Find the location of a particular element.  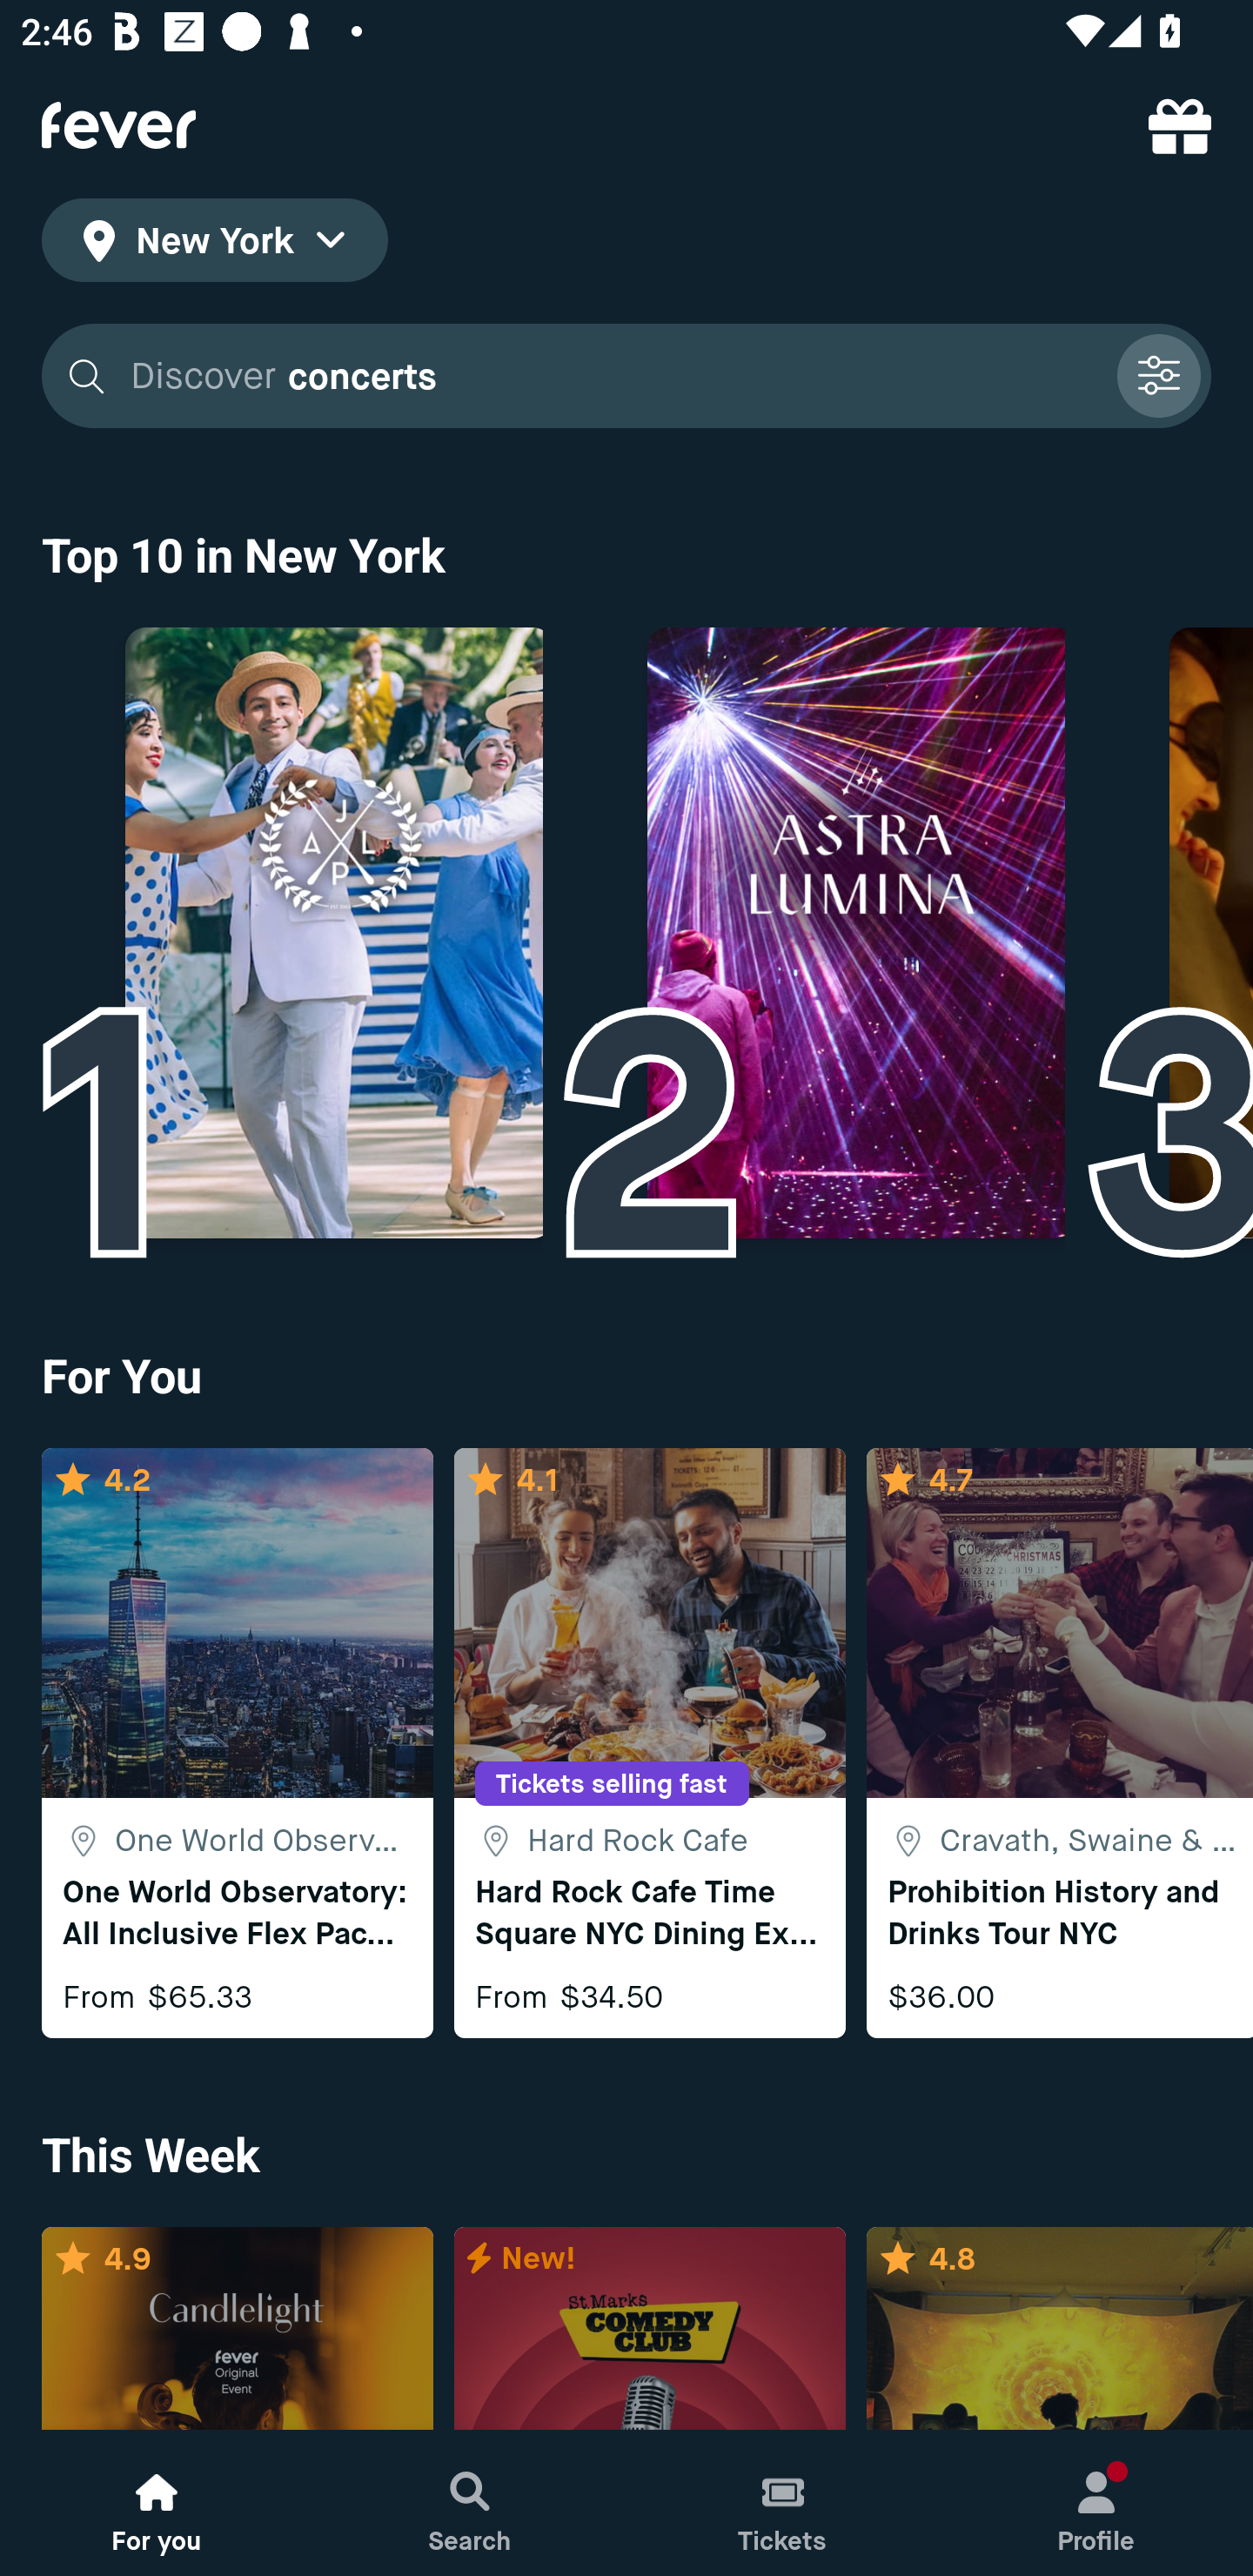

cover image 50.0 4.8 is located at coordinates (1060, 2329).